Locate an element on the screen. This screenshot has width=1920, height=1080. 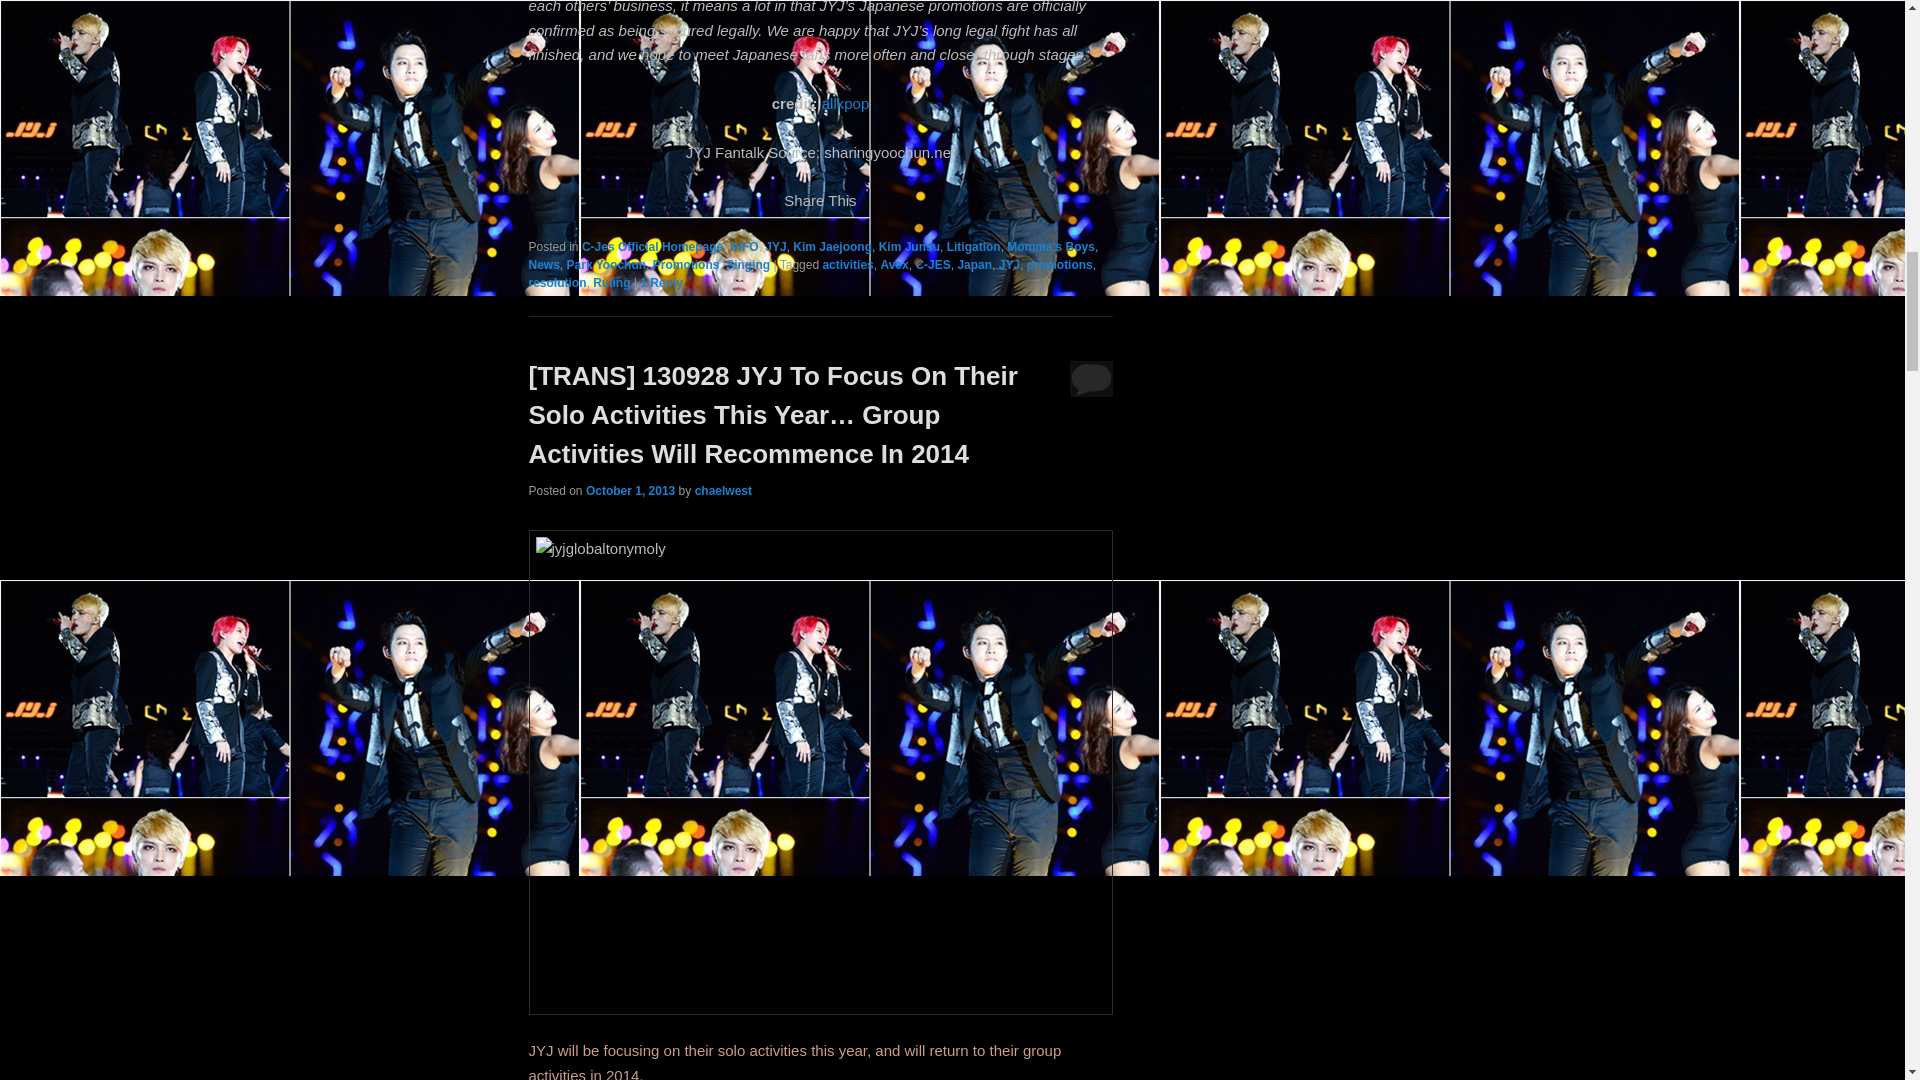
2:19 pm is located at coordinates (630, 490).